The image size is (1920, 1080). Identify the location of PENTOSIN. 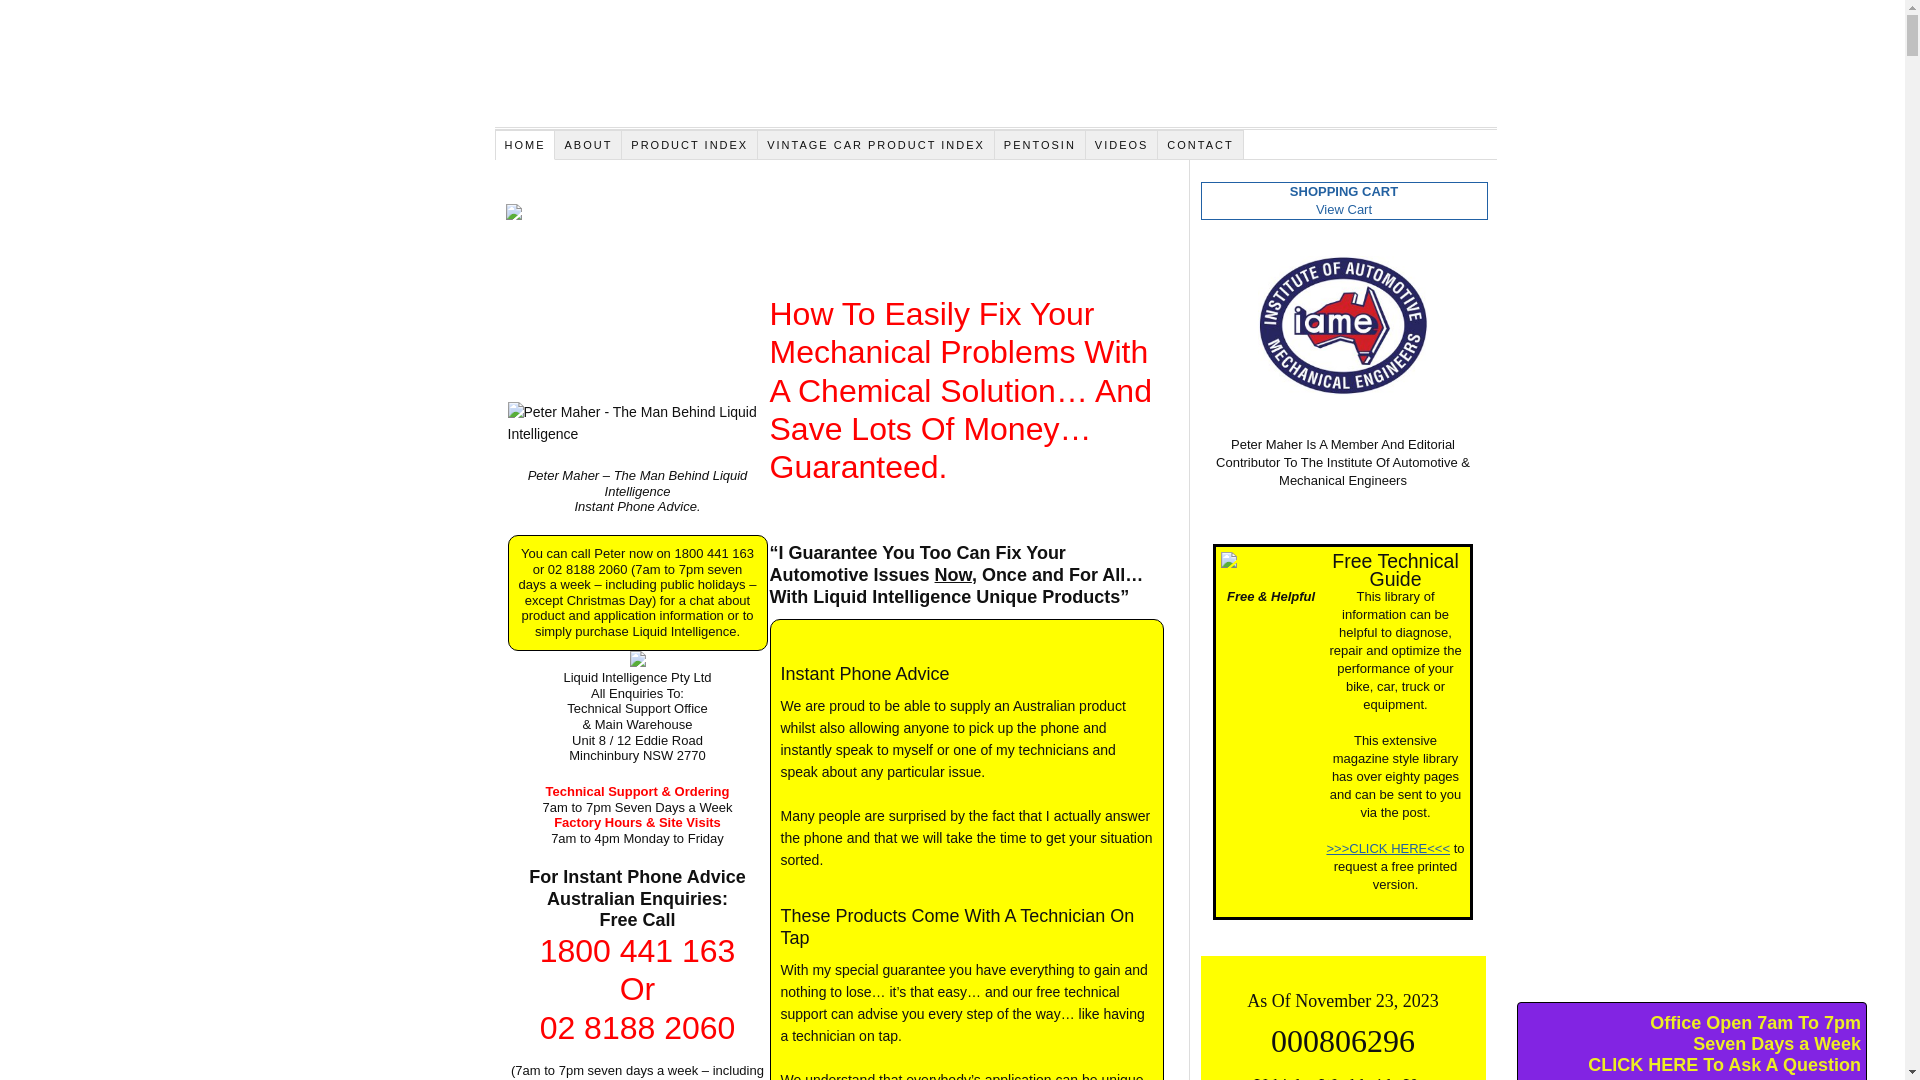
(1040, 145).